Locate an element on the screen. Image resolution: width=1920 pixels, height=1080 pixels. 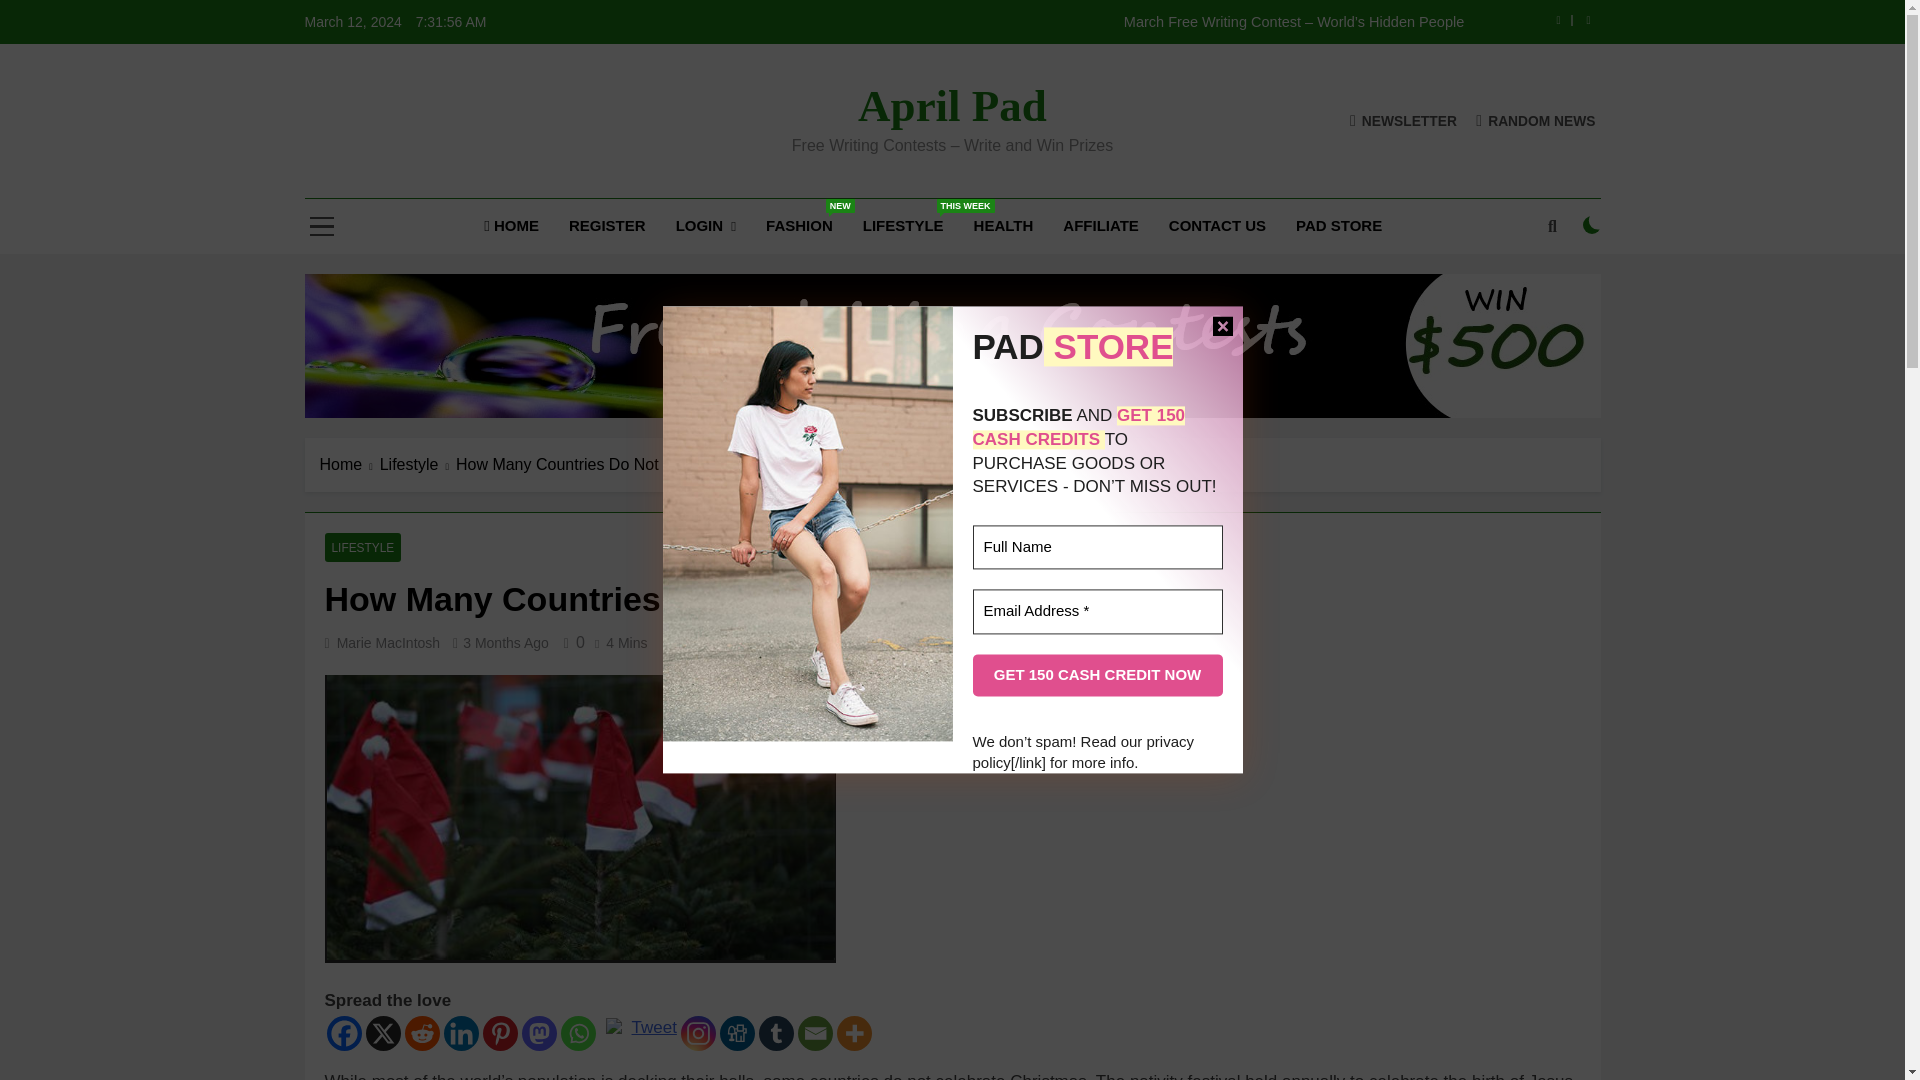
Instagram is located at coordinates (698, 1033).